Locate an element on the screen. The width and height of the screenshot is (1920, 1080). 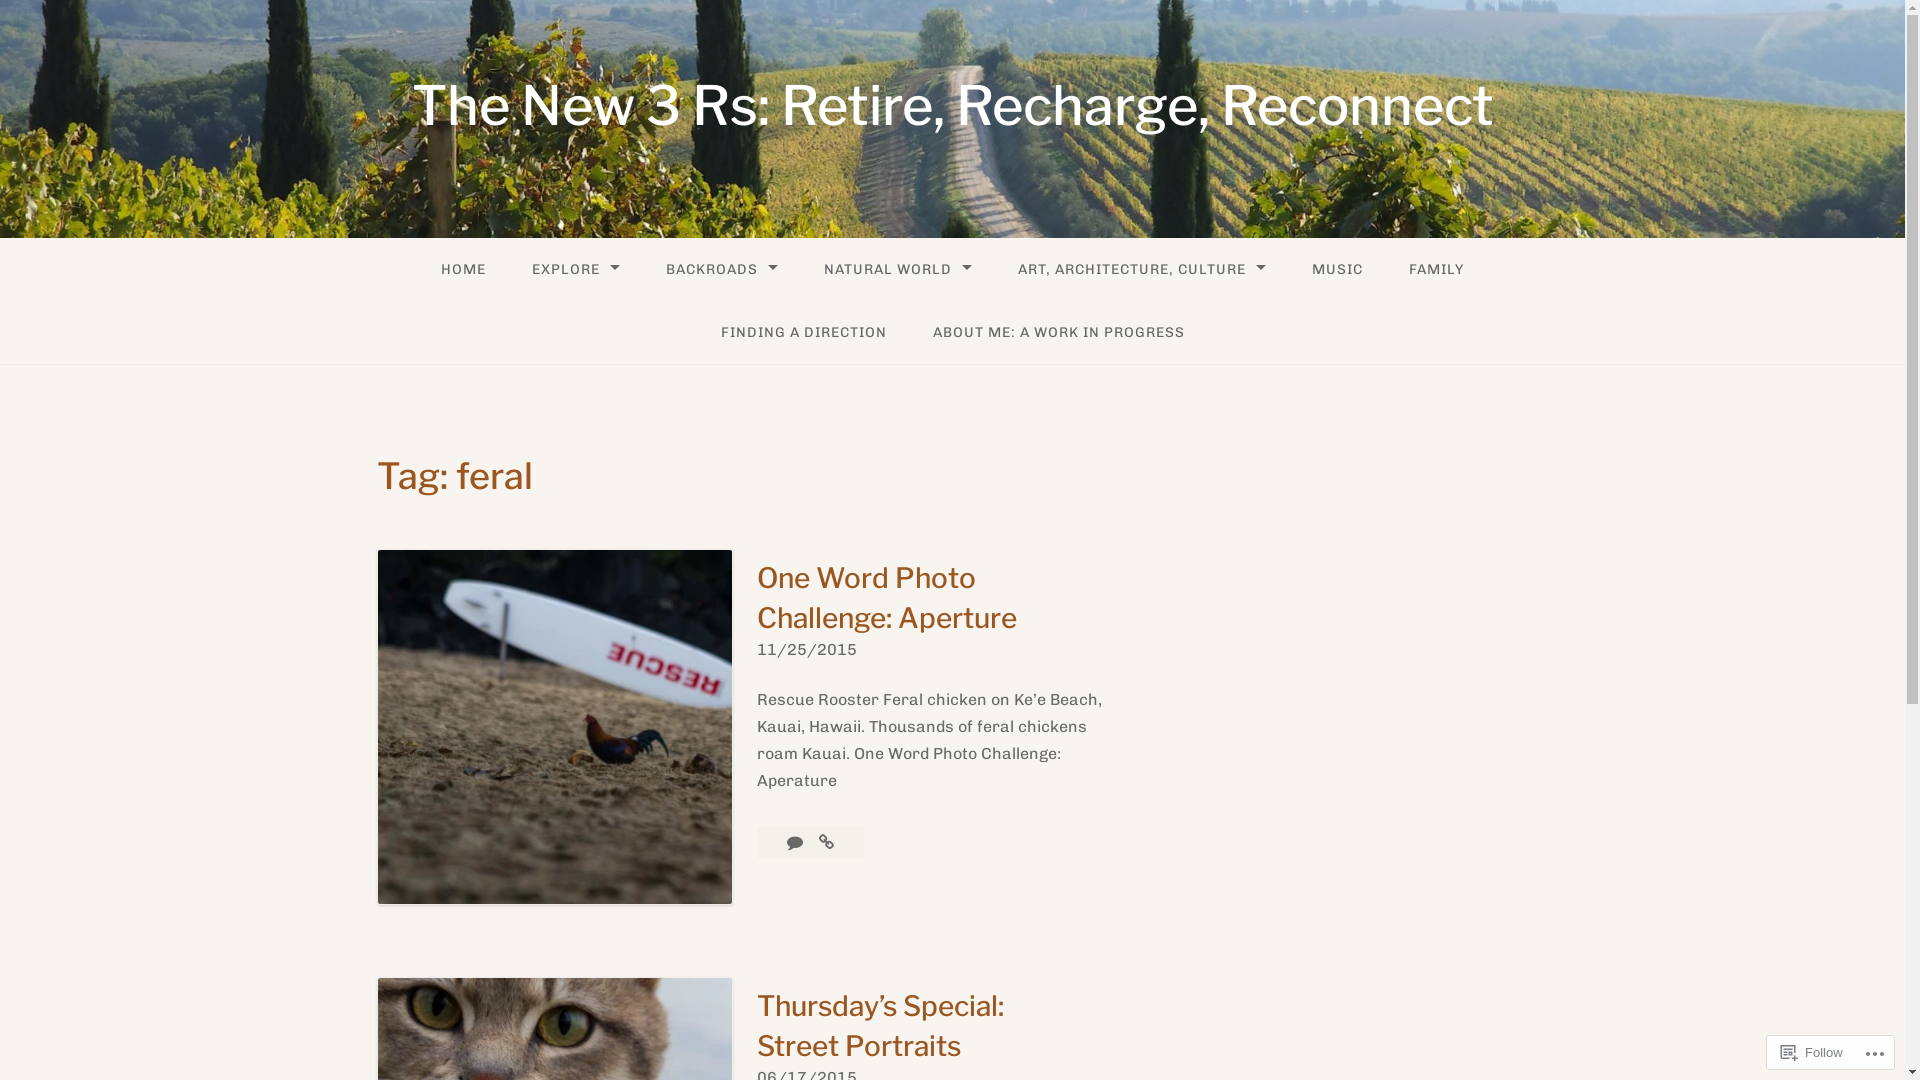
ABOUT ME: A WORK IN PROGRESS is located at coordinates (1059, 332).